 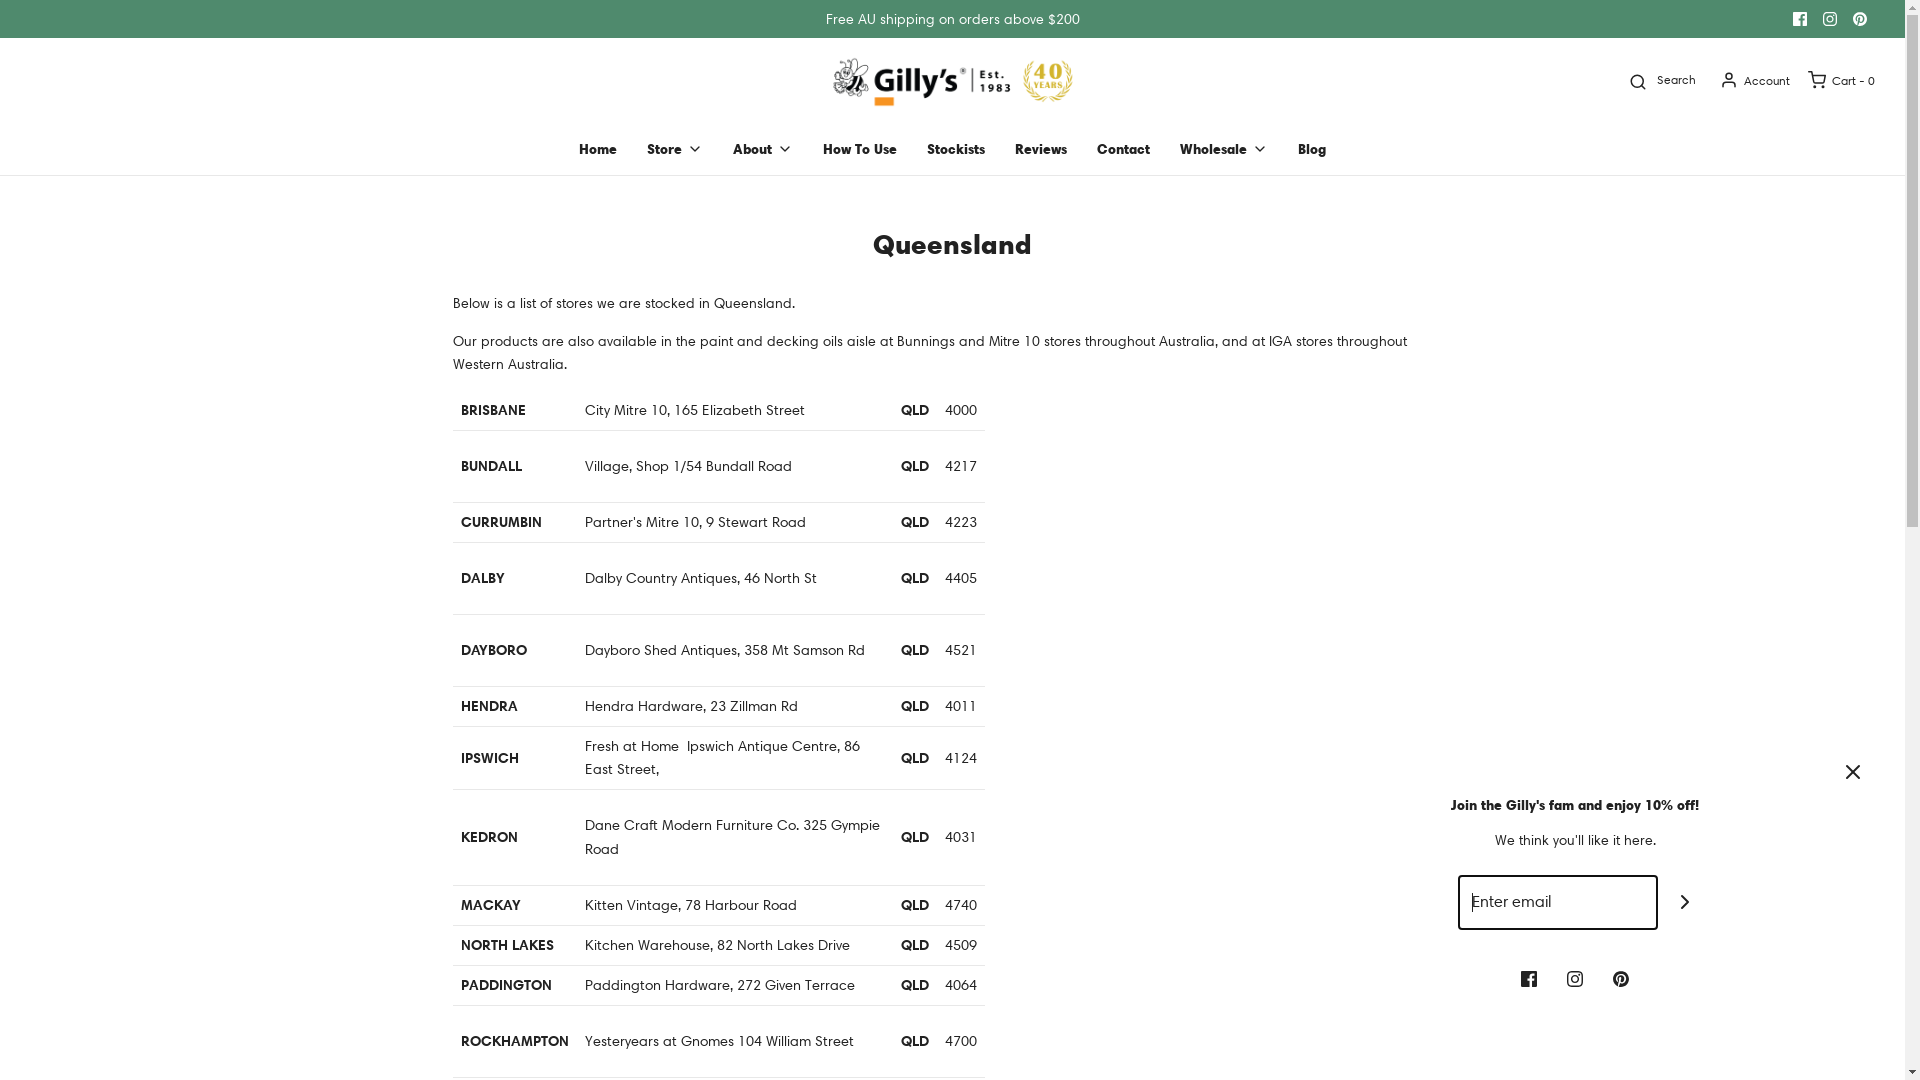 I want to click on Account, so click(x=1754, y=80).